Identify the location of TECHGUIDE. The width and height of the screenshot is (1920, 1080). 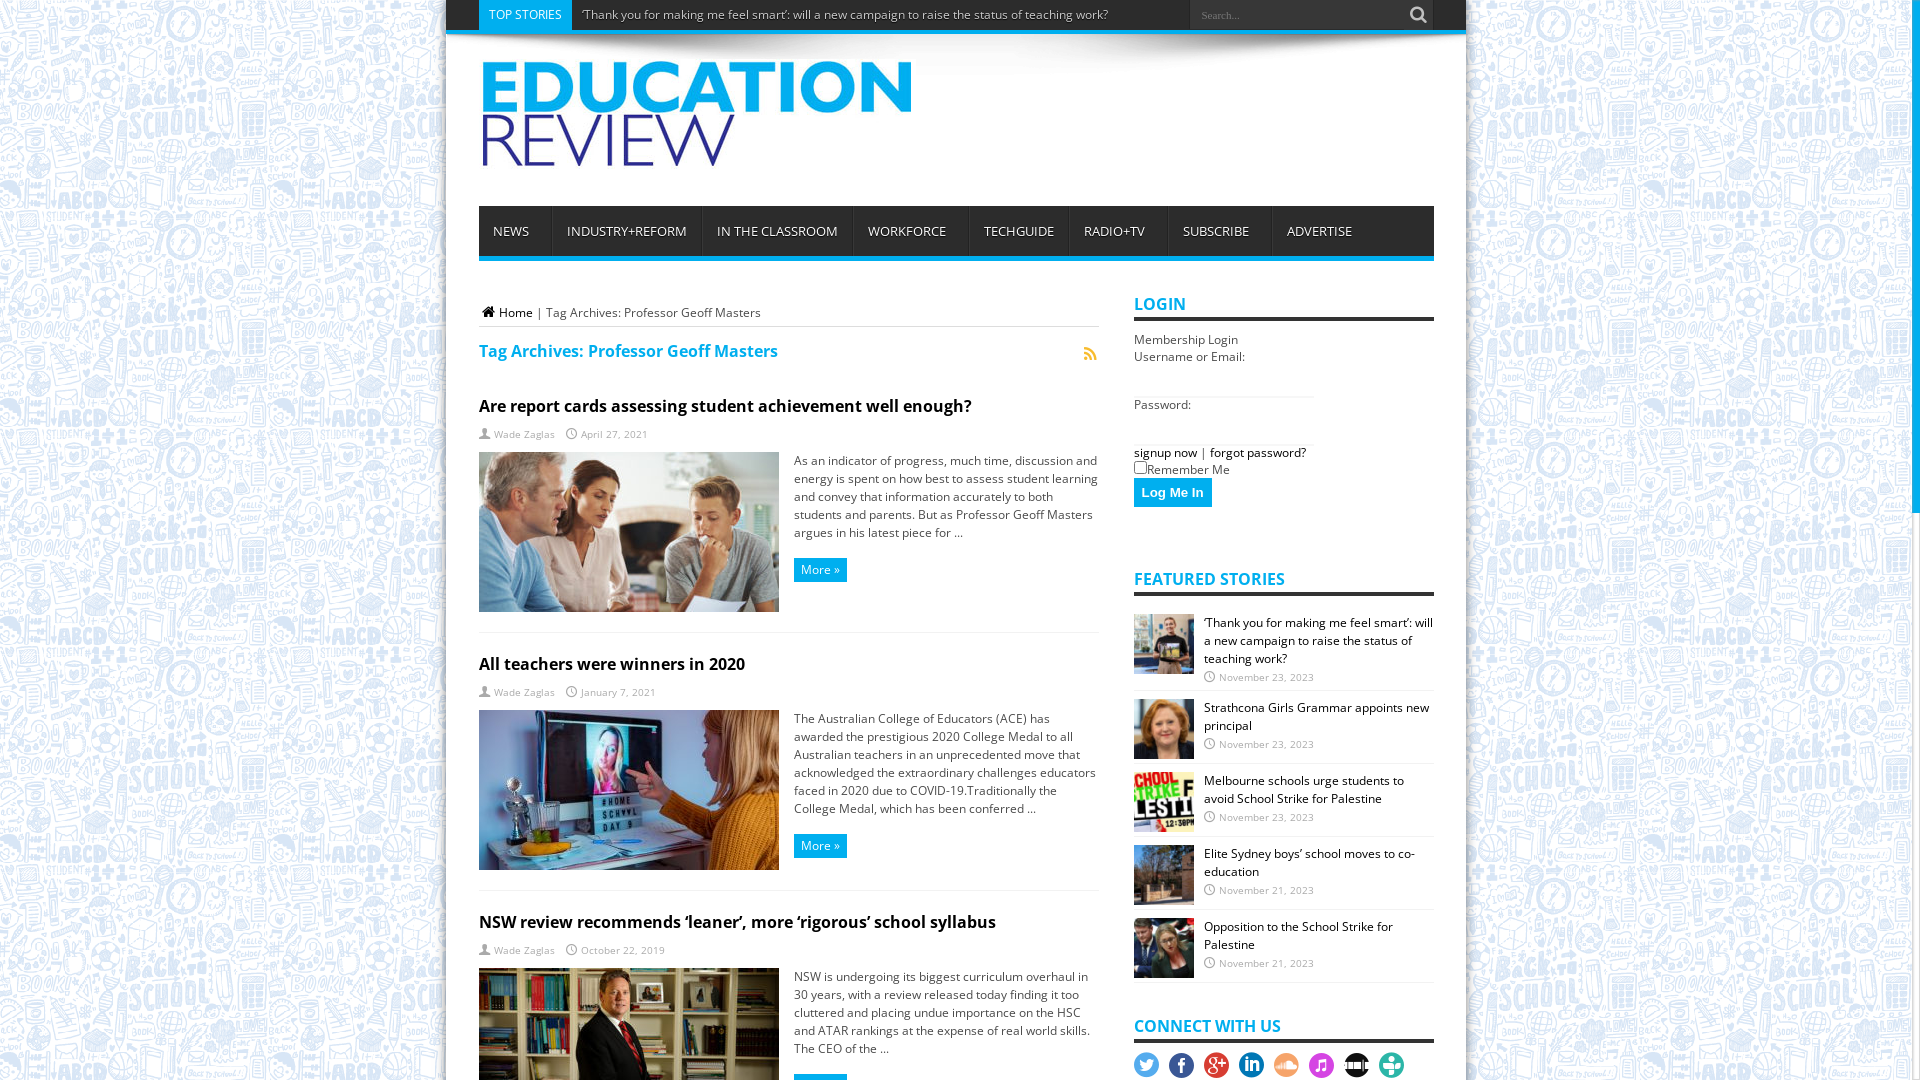
(1018, 231).